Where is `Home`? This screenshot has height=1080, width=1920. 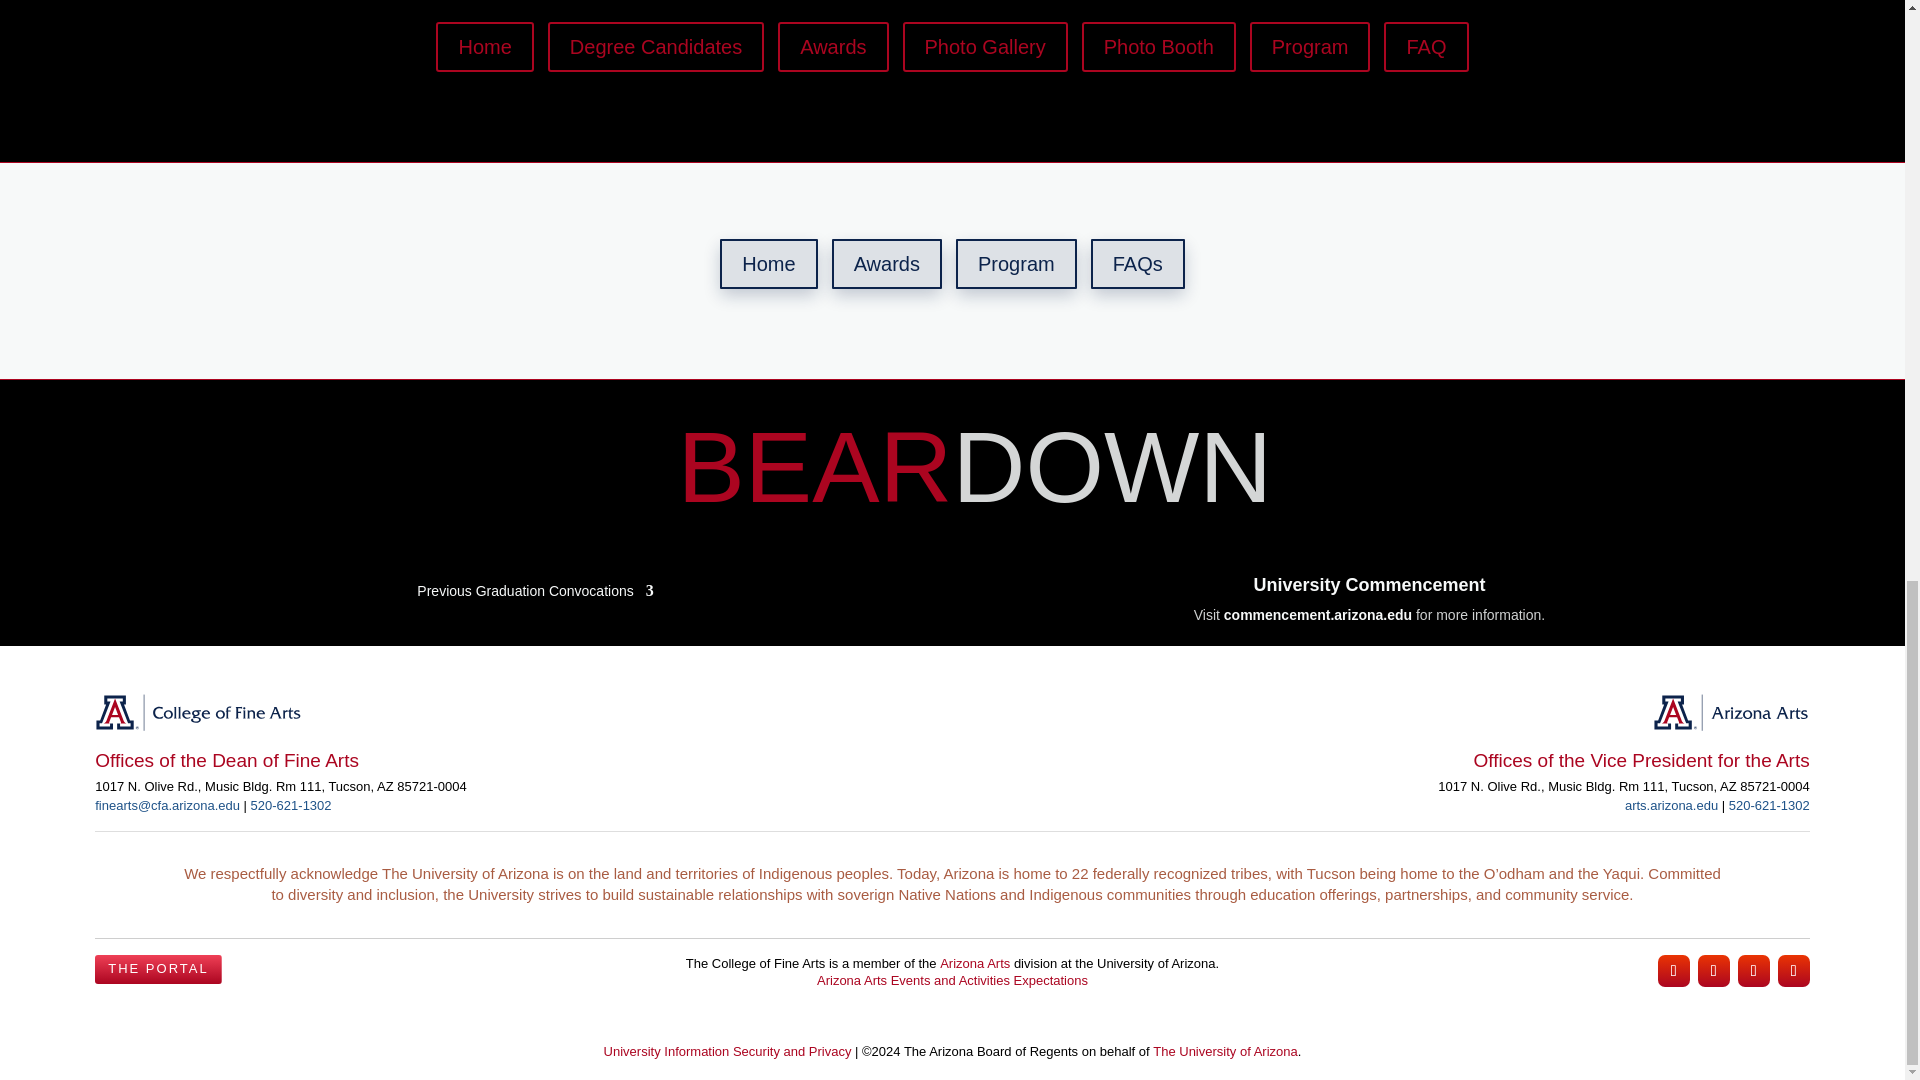 Home is located at coordinates (484, 46).